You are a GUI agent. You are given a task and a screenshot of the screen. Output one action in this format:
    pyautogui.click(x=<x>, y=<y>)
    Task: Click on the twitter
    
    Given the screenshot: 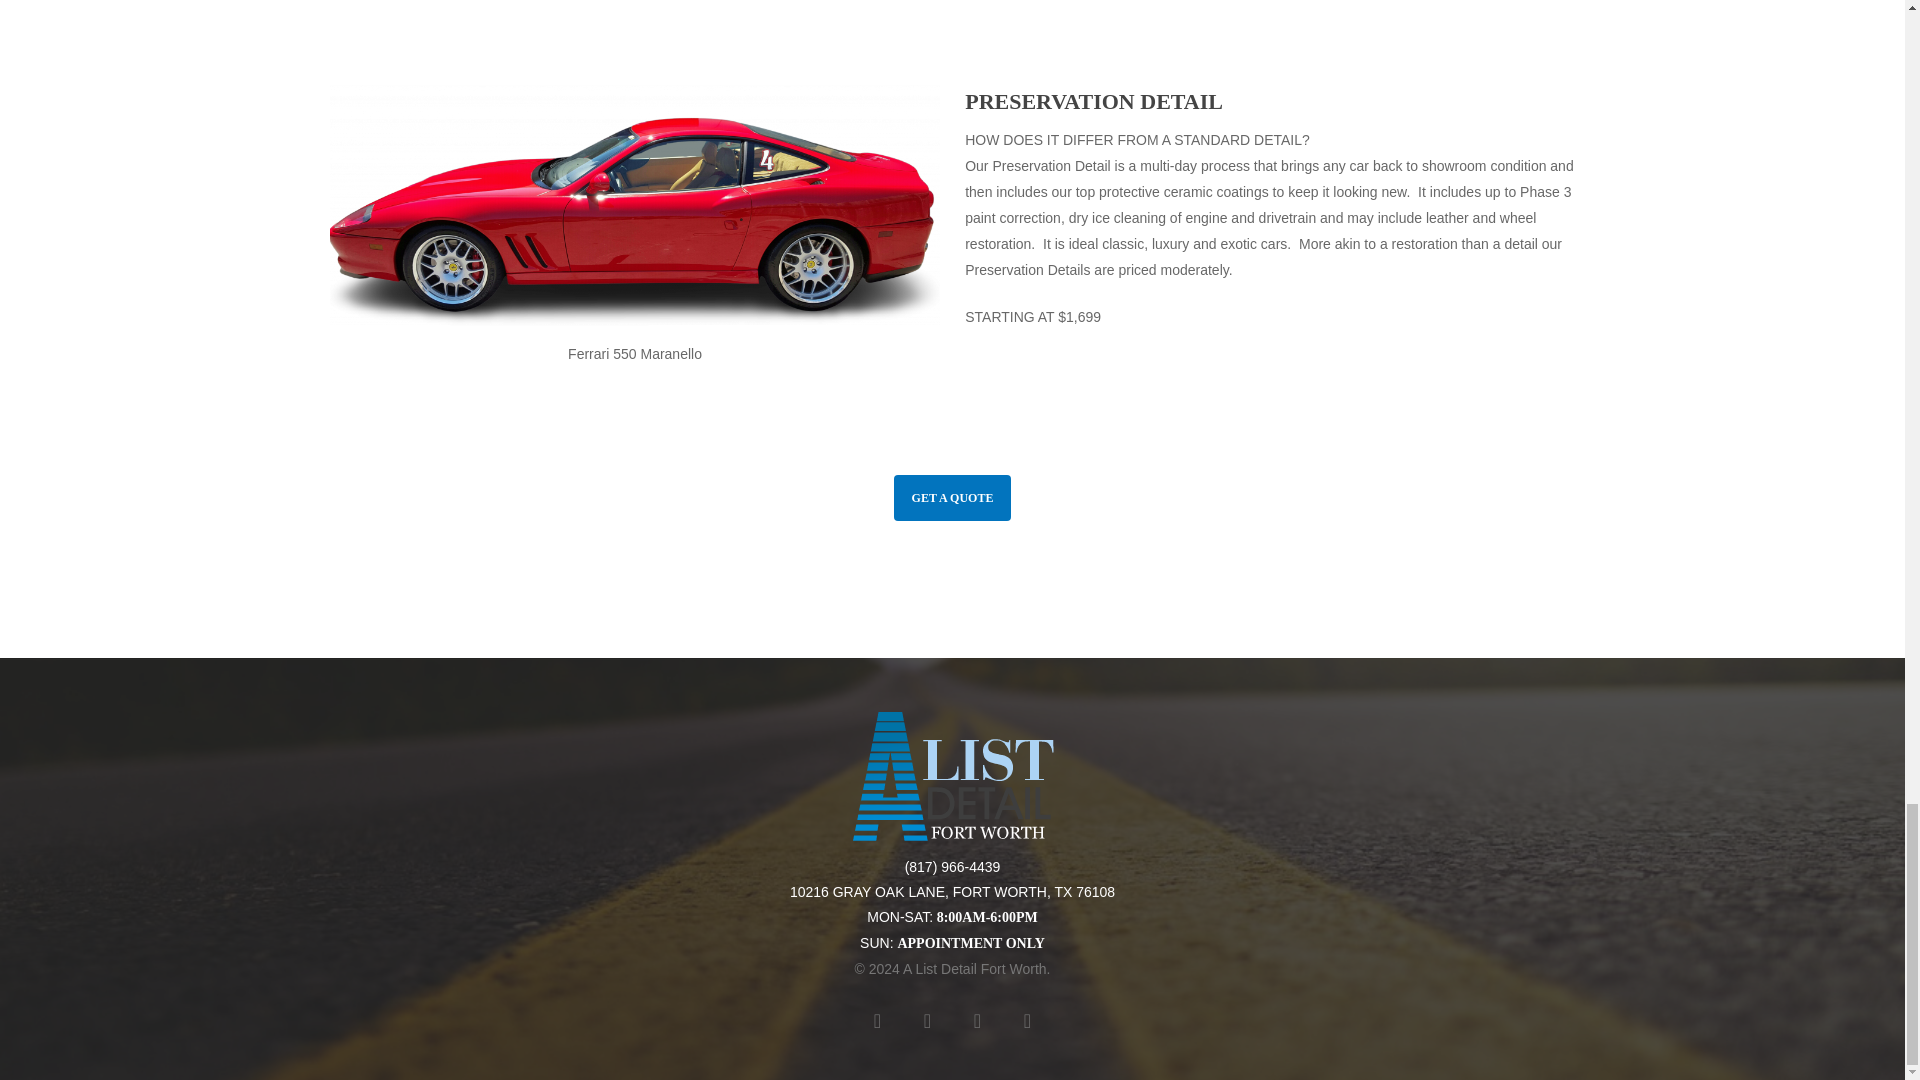 What is the action you would take?
    pyautogui.click(x=877, y=1020)
    